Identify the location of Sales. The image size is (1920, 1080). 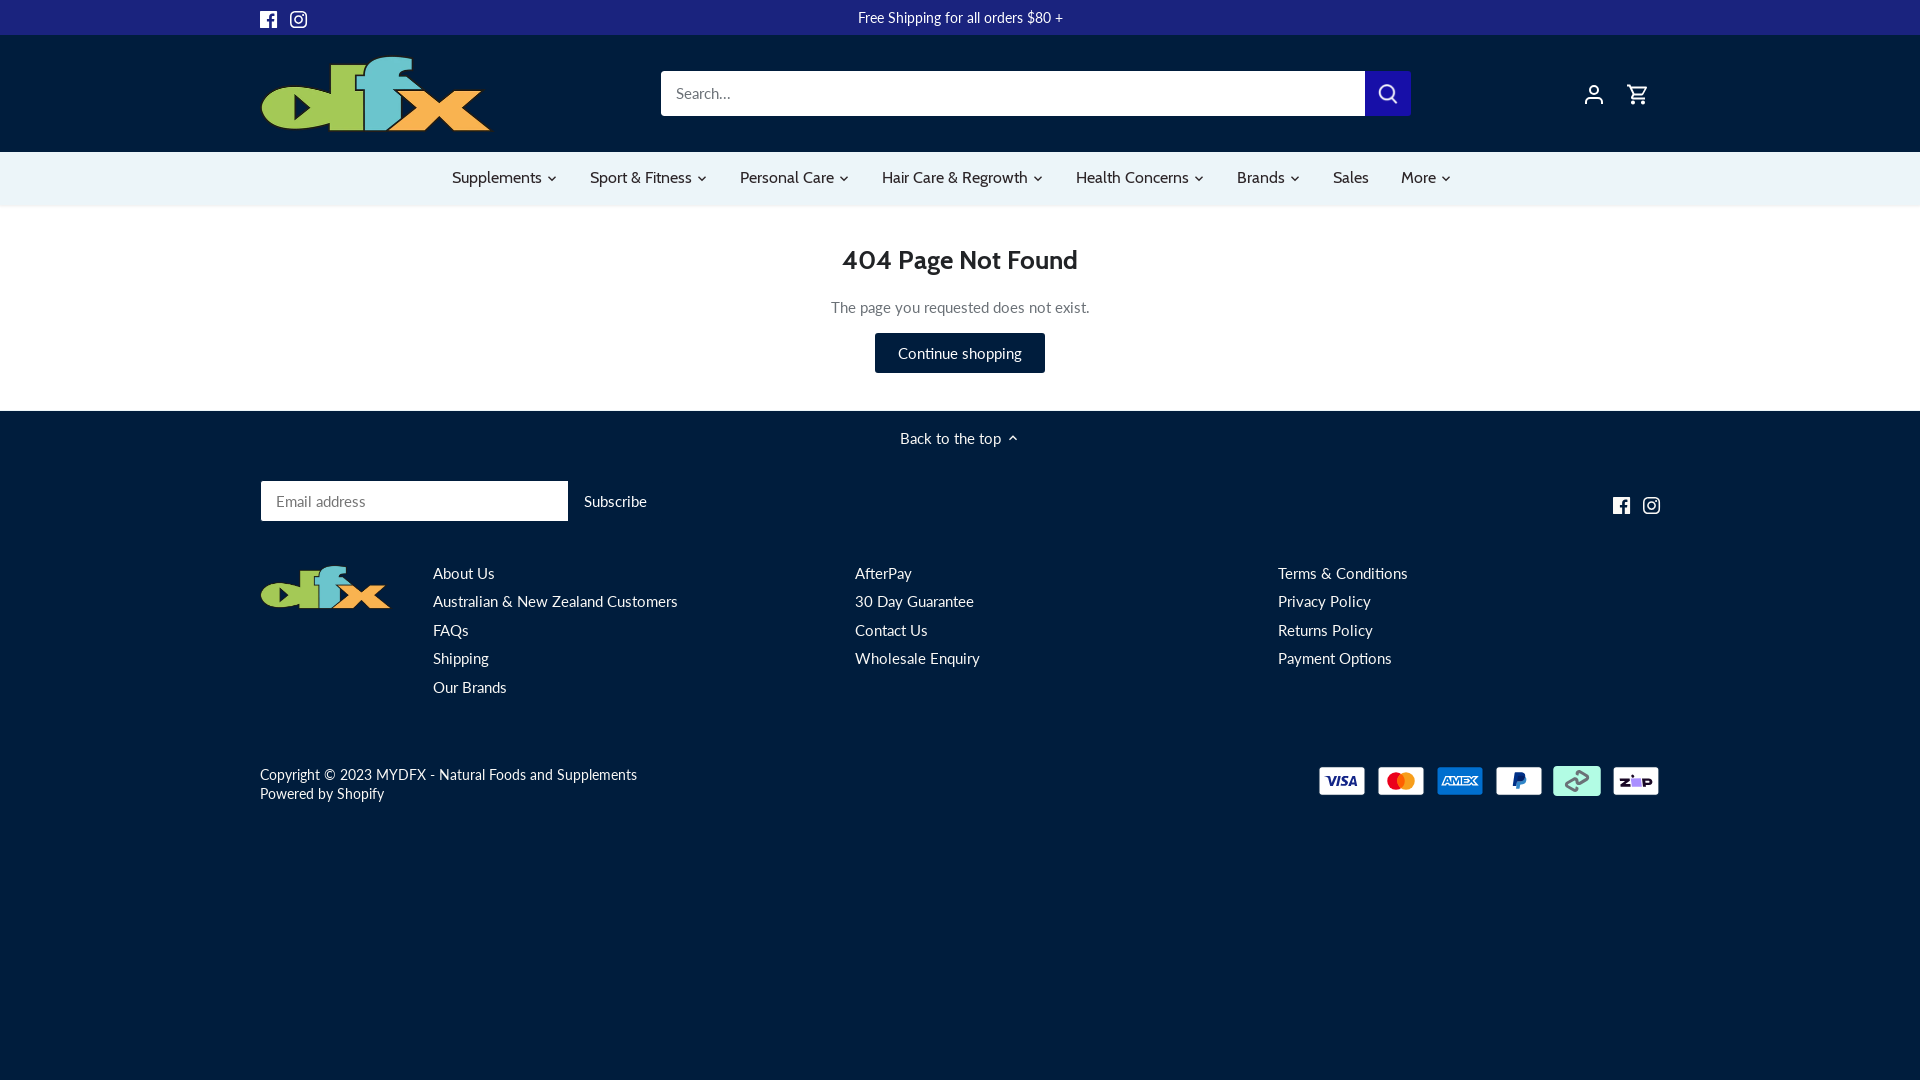
(1351, 178).